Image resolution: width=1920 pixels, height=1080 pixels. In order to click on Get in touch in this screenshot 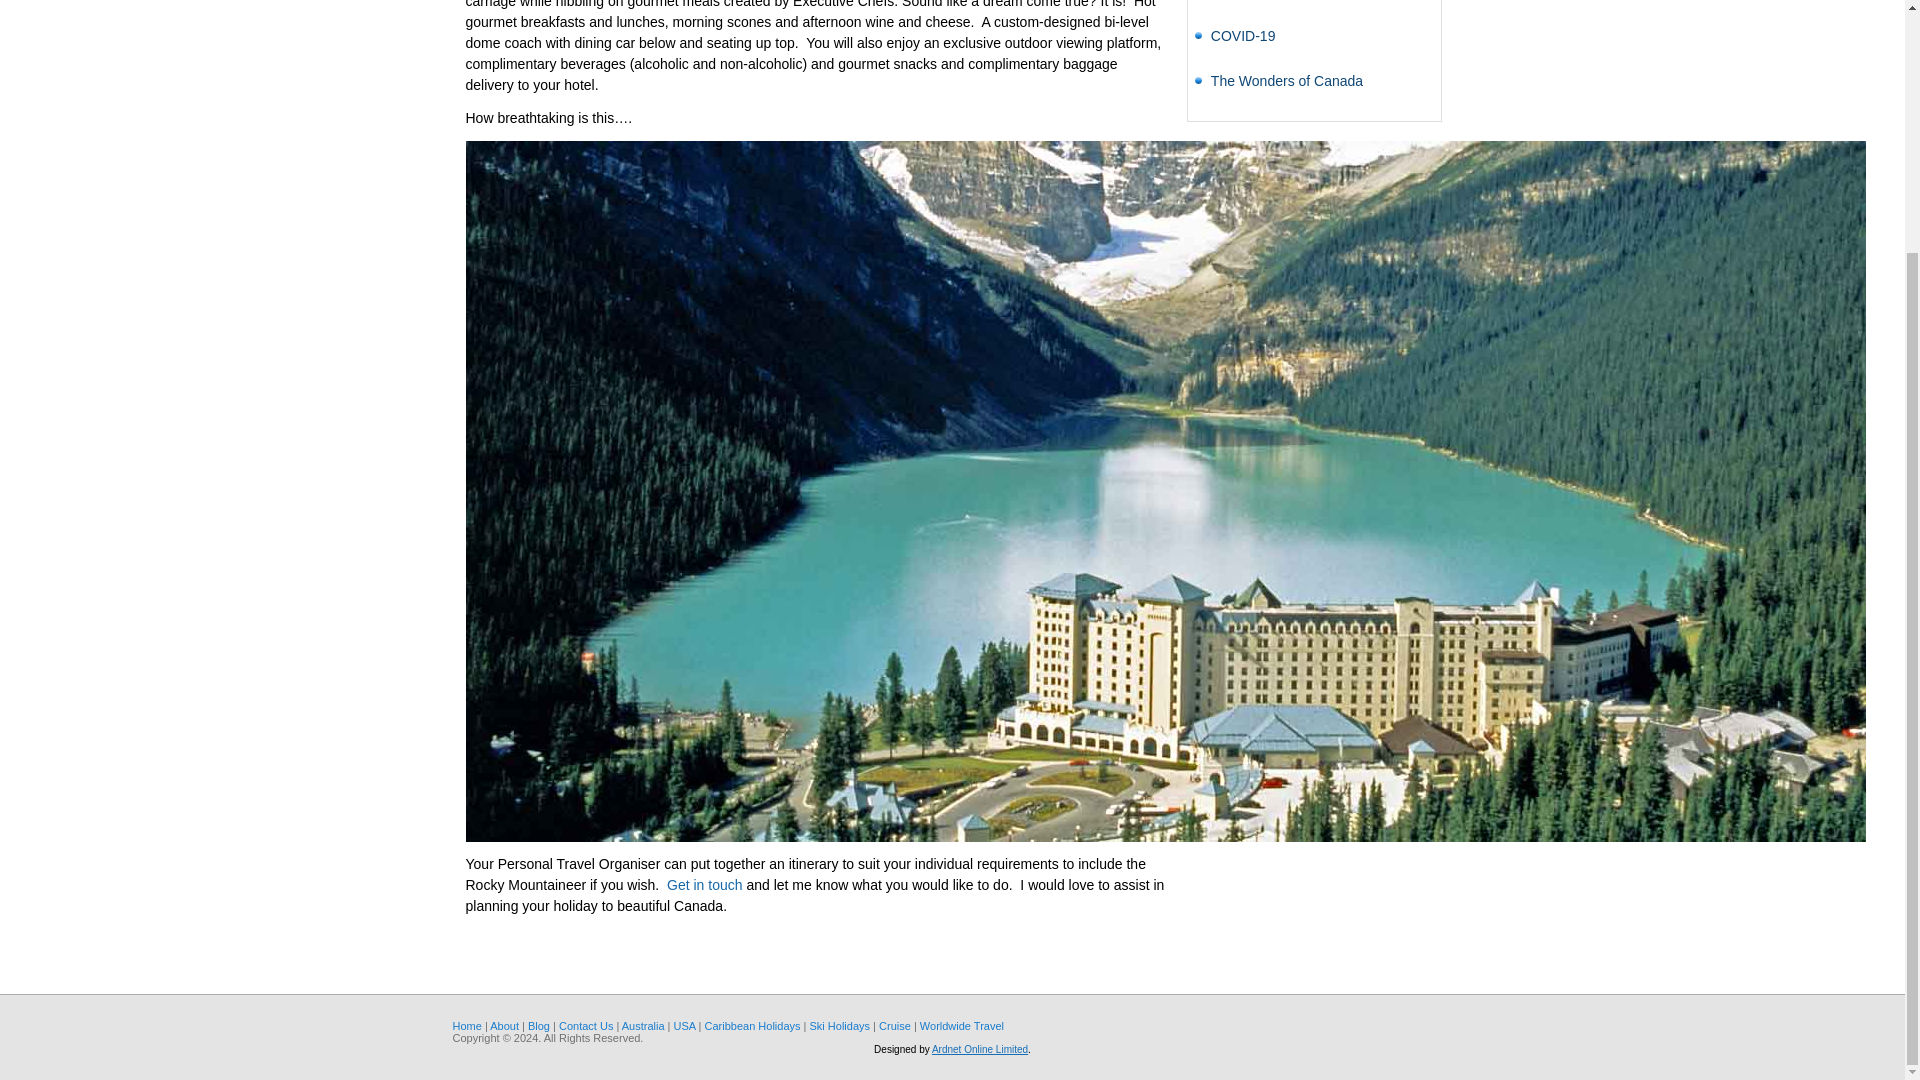, I will do `click(704, 884)`.